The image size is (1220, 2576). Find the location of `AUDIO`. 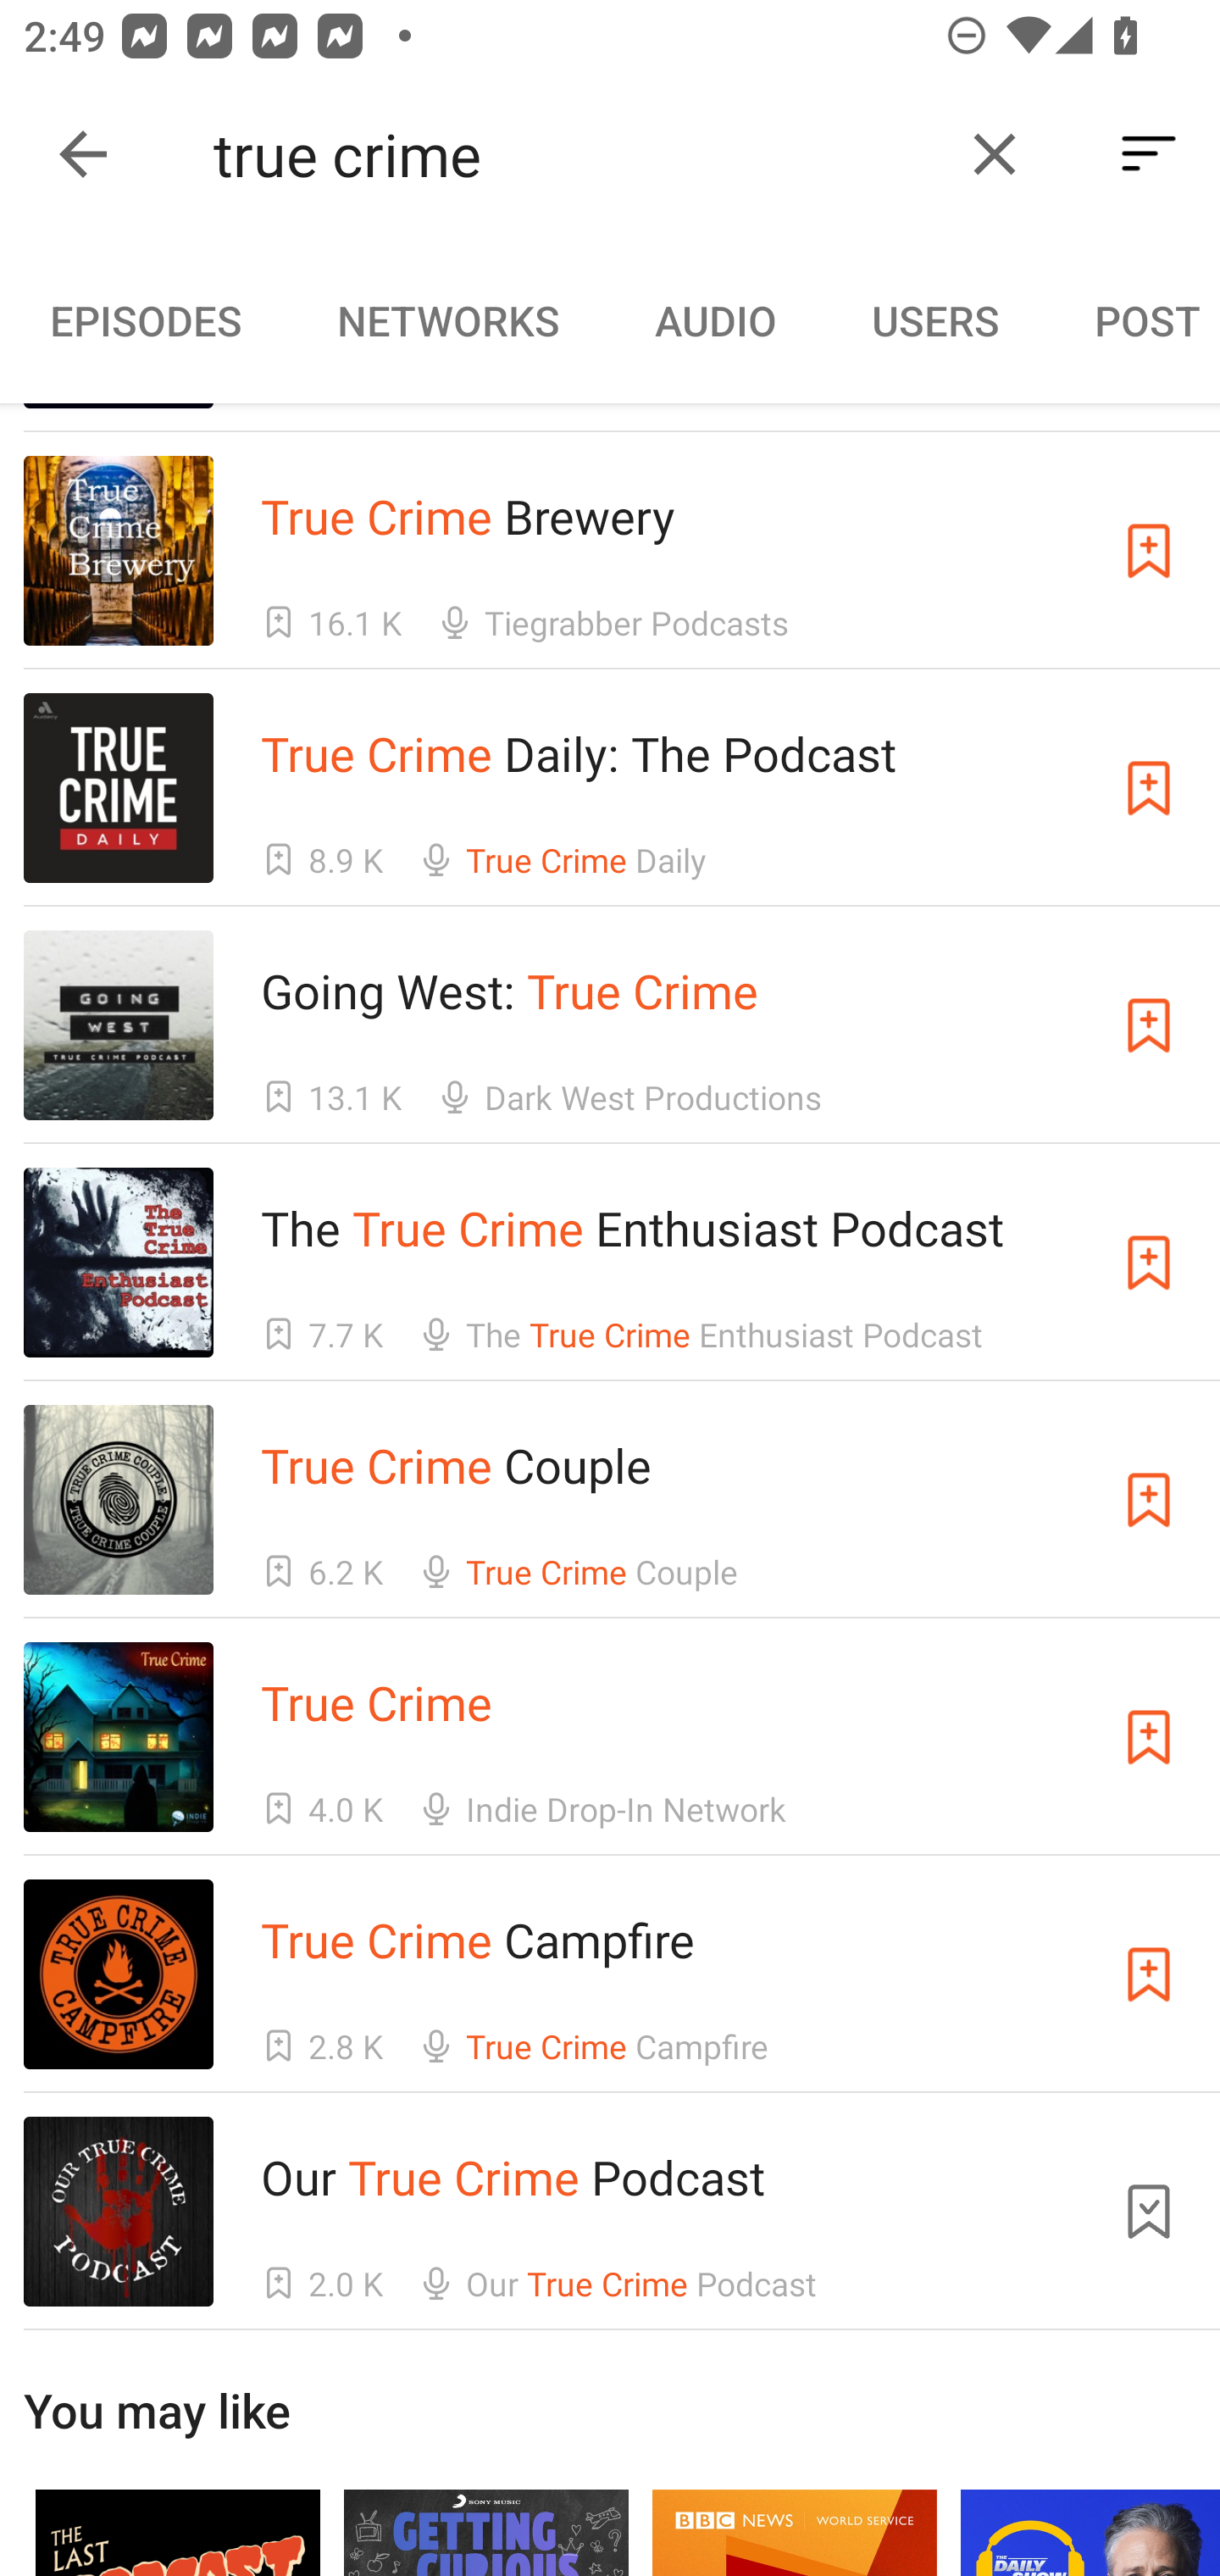

AUDIO is located at coordinates (715, 320).